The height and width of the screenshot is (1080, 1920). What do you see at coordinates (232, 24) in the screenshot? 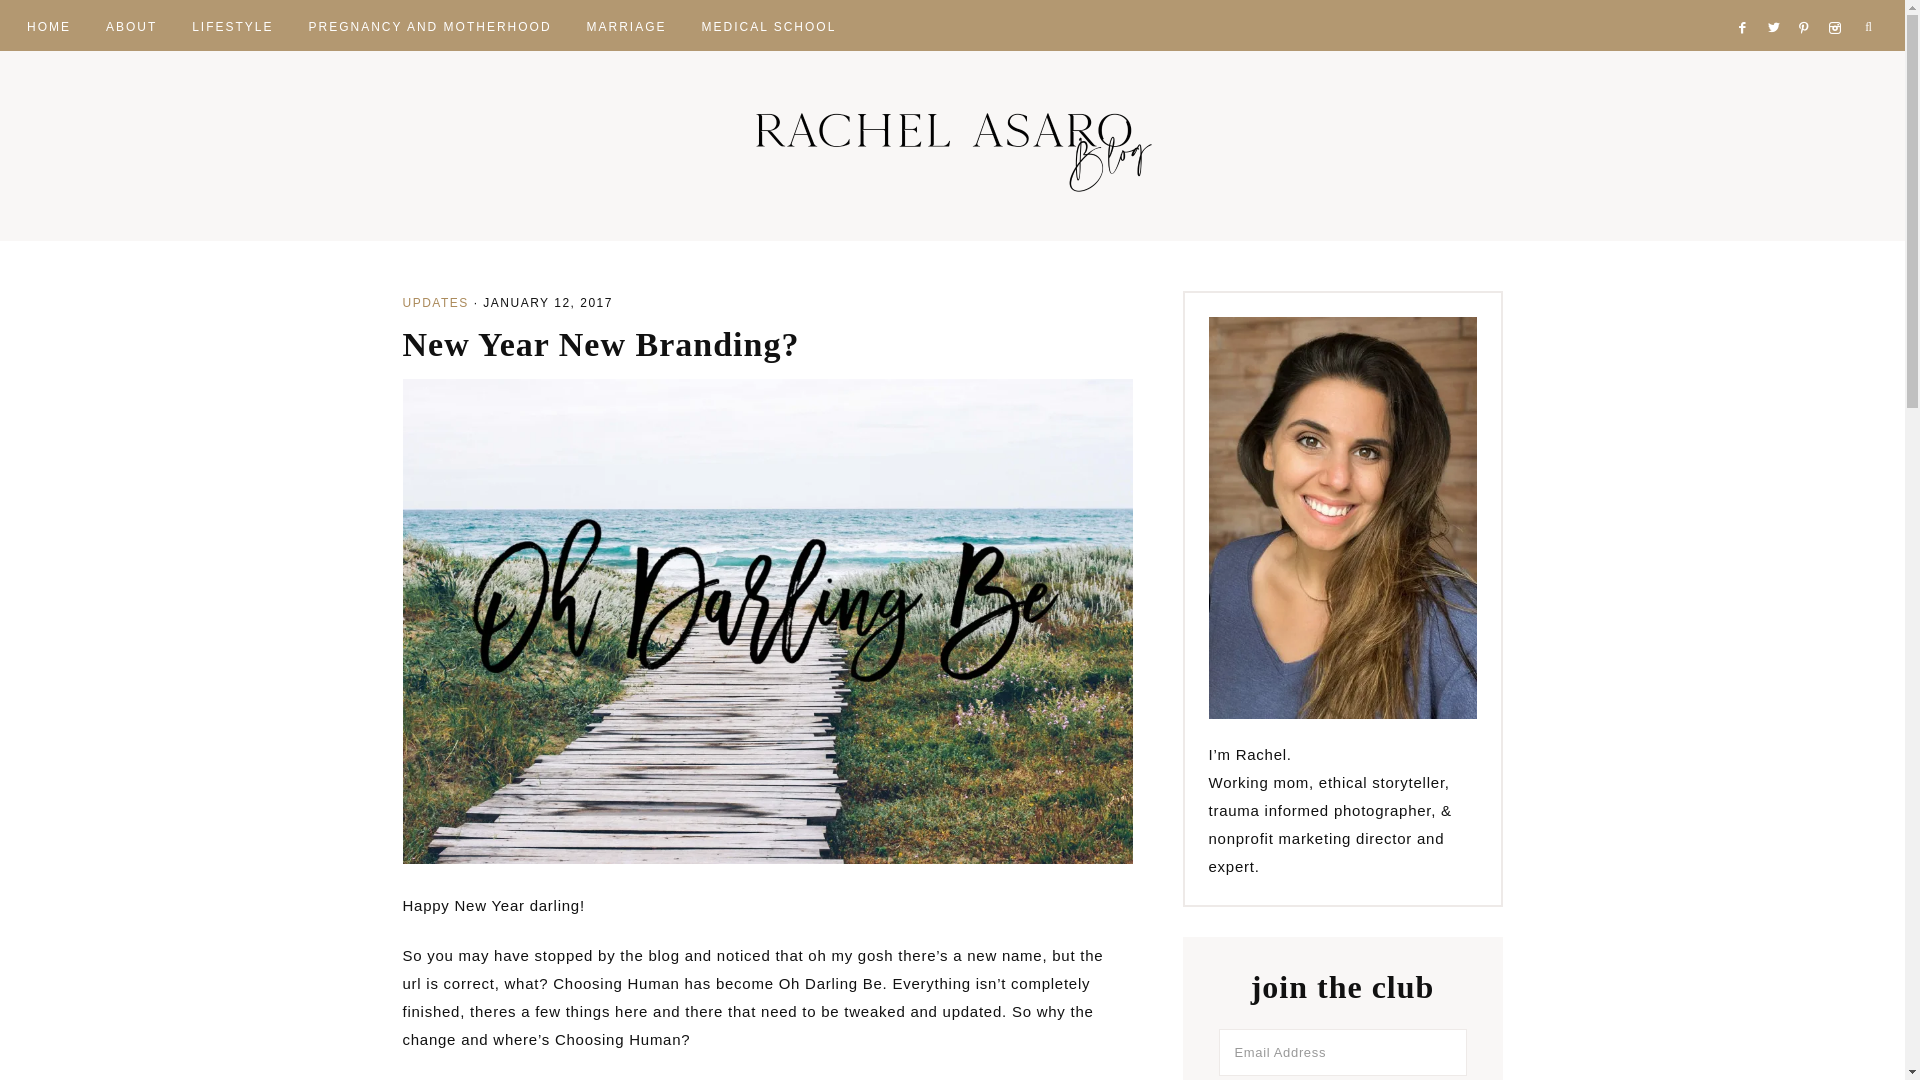
I see `LIFESTYLE` at bounding box center [232, 24].